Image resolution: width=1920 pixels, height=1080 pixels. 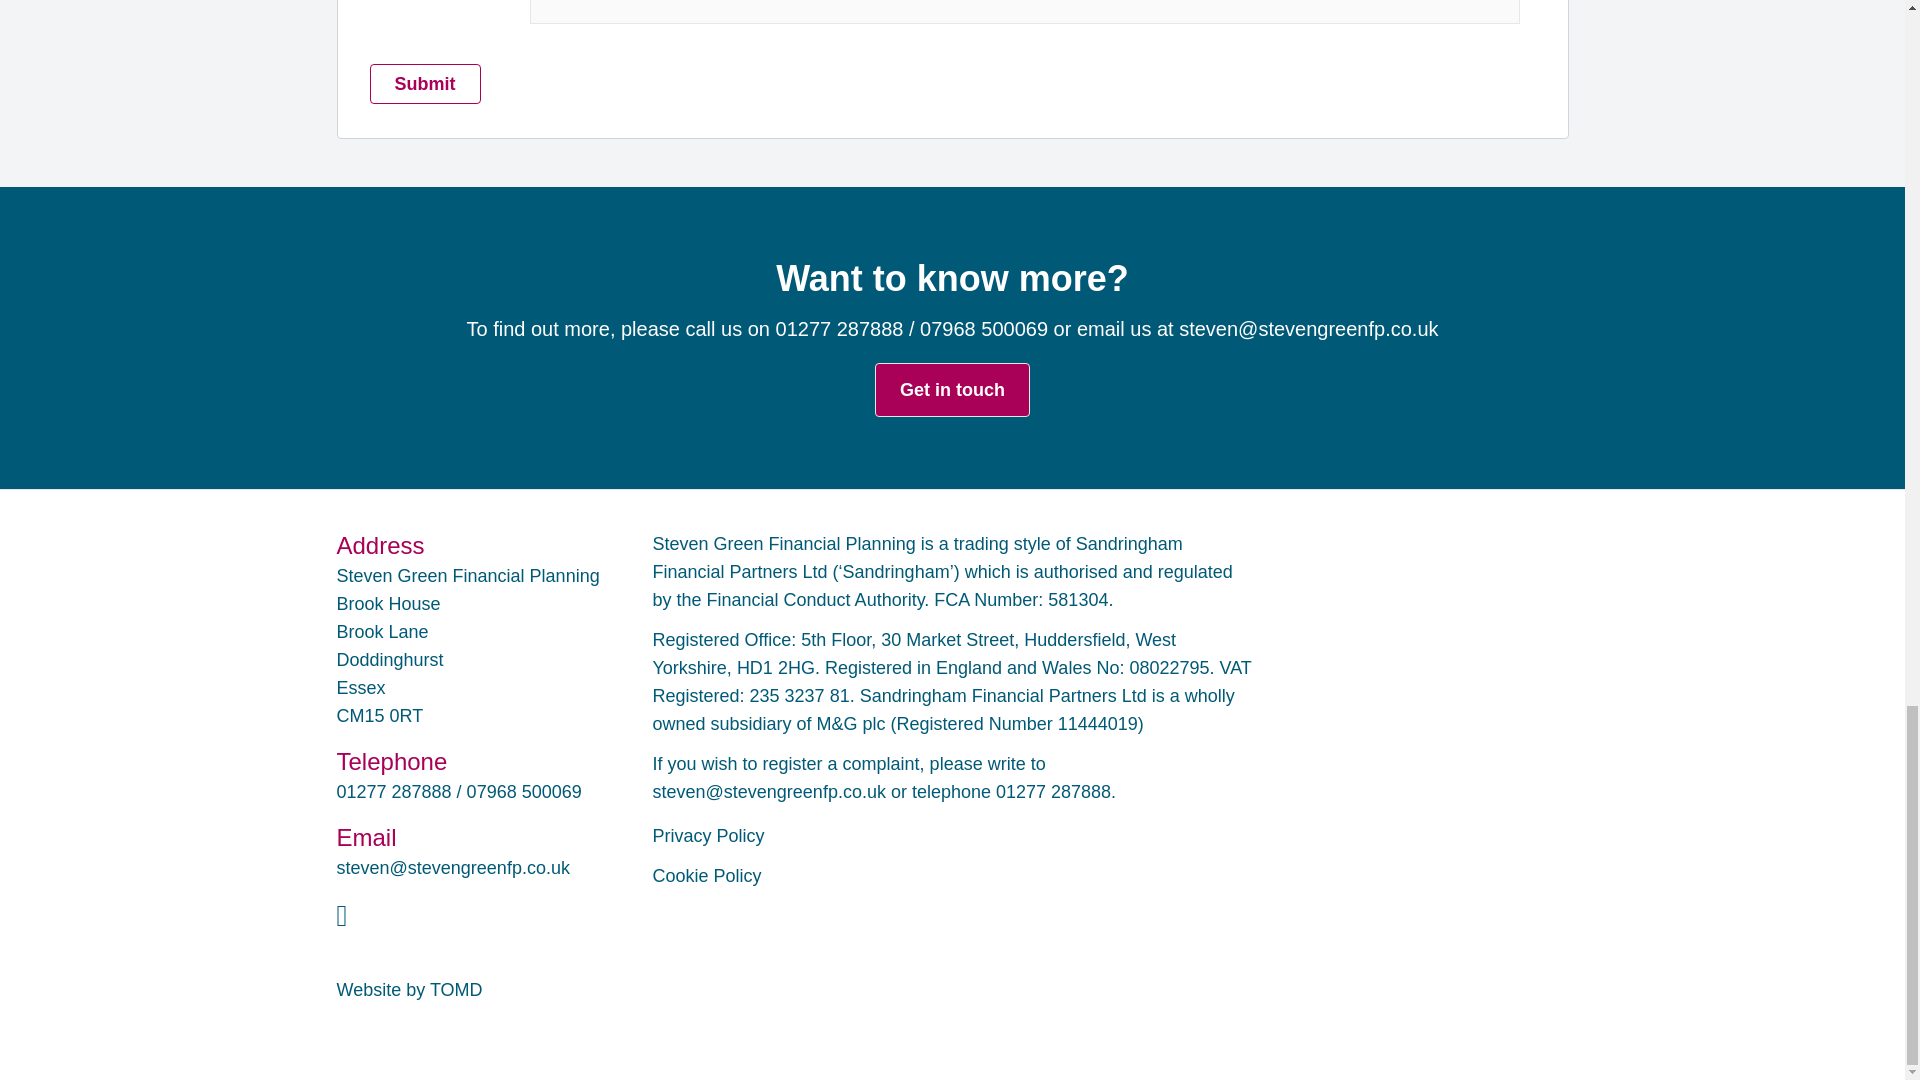 What do you see at coordinates (426, 83) in the screenshot?
I see `Submit` at bounding box center [426, 83].